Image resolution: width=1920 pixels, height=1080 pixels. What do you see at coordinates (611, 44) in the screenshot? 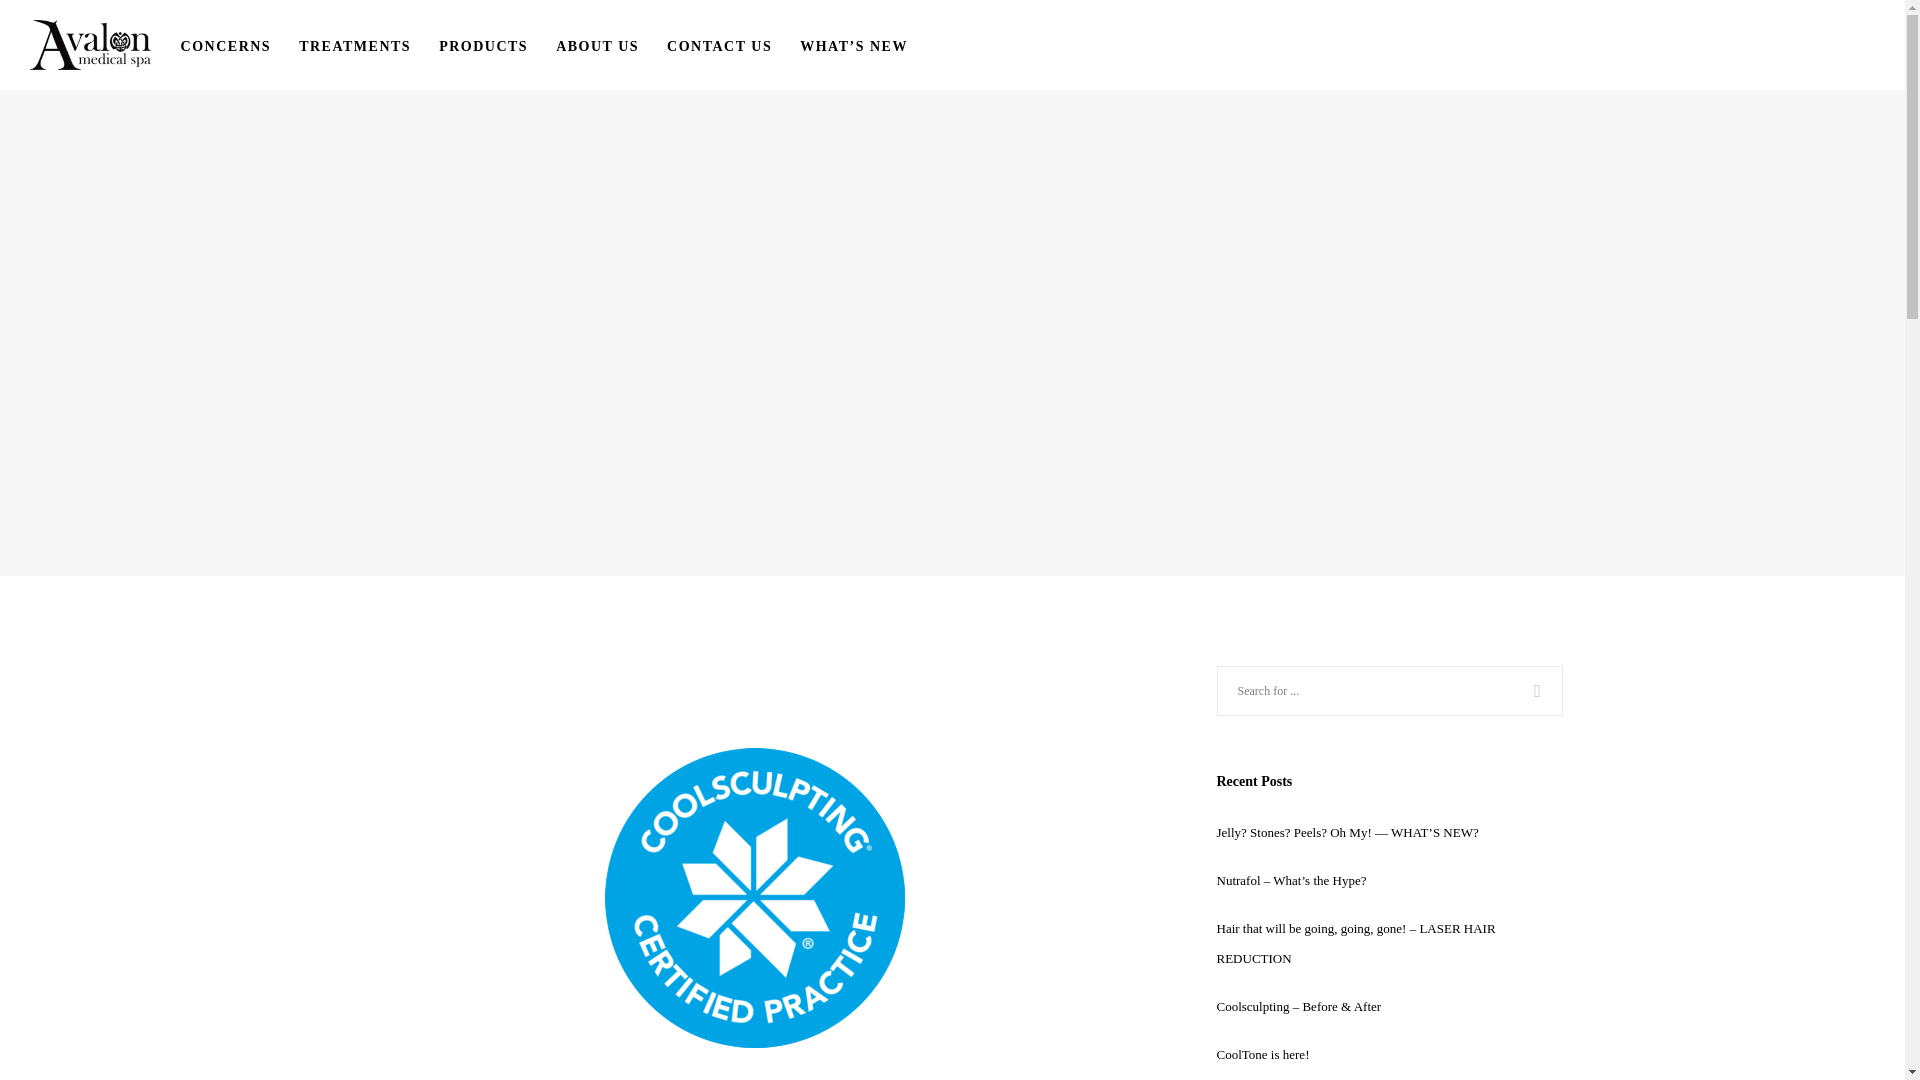
I see `ABOUT US` at bounding box center [611, 44].